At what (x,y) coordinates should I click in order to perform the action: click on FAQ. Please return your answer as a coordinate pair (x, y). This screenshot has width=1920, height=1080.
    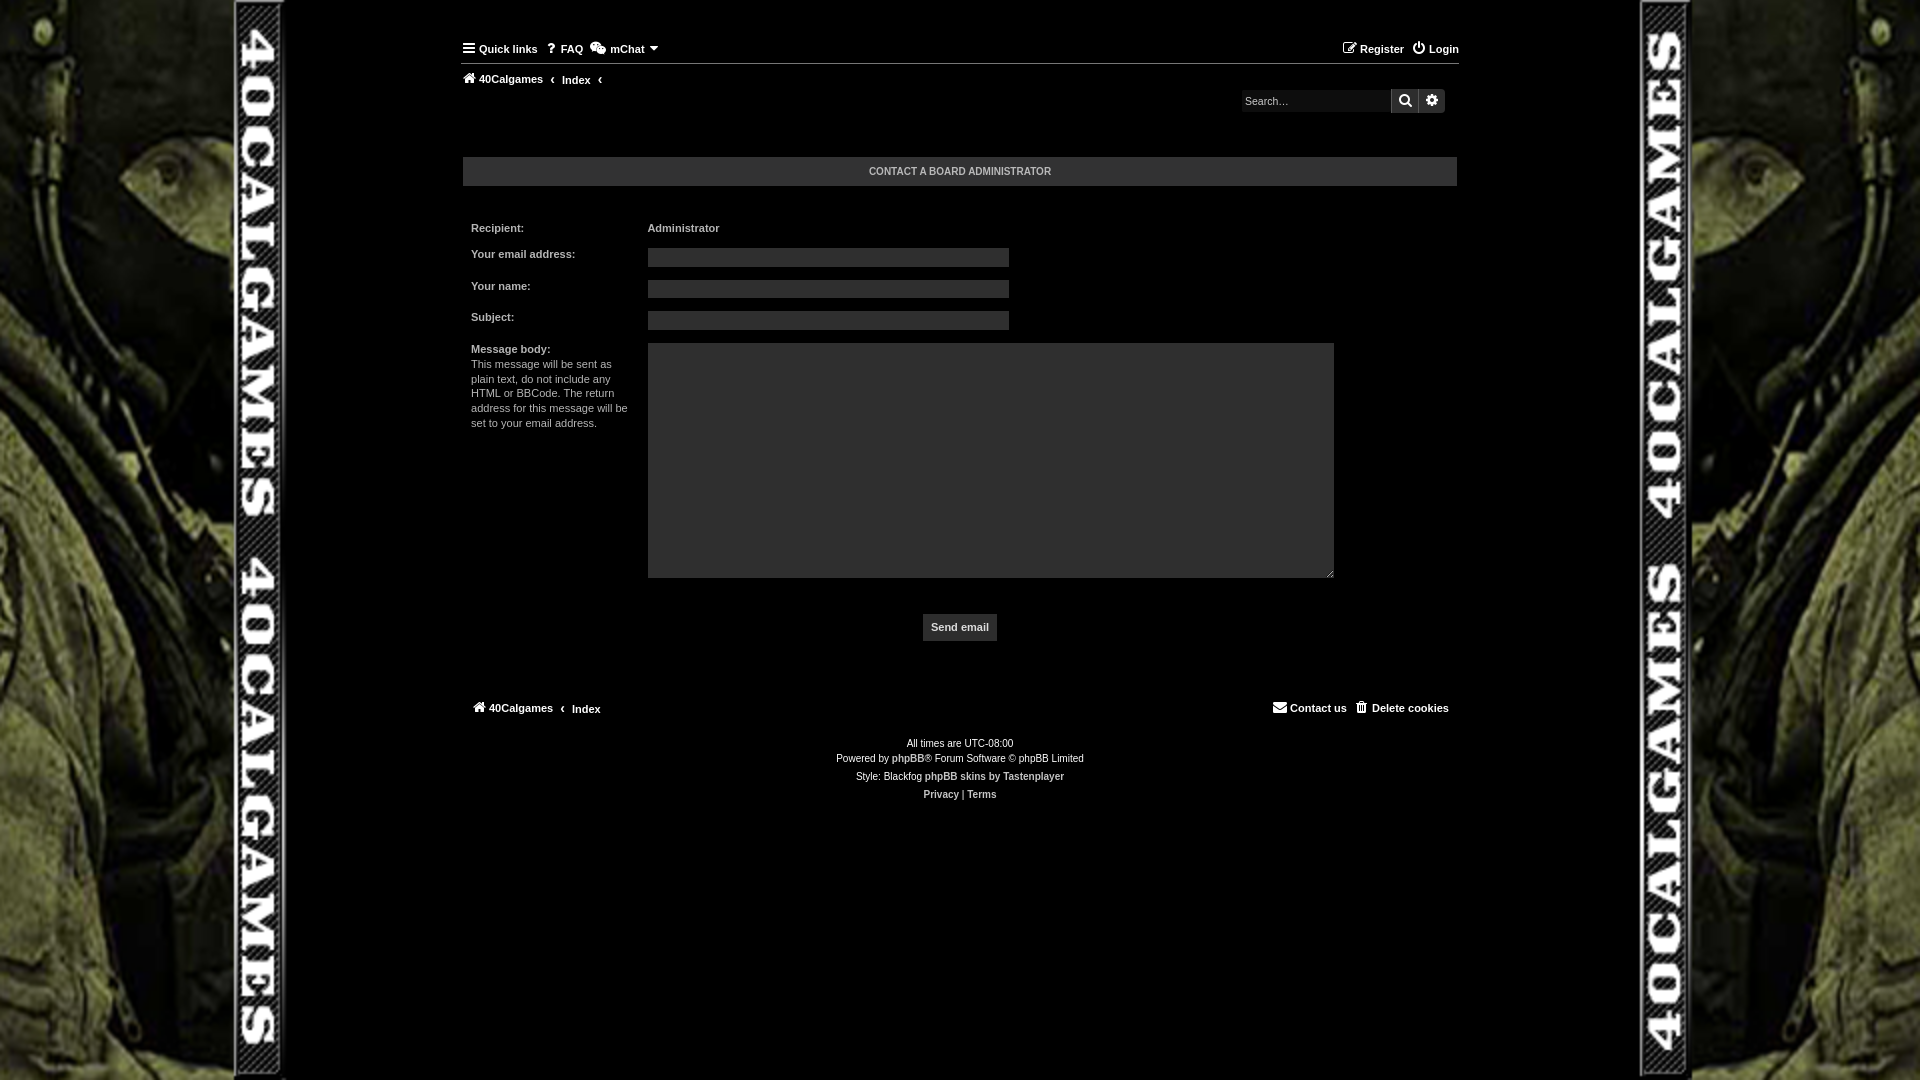
    Looking at the image, I should click on (564, 49).